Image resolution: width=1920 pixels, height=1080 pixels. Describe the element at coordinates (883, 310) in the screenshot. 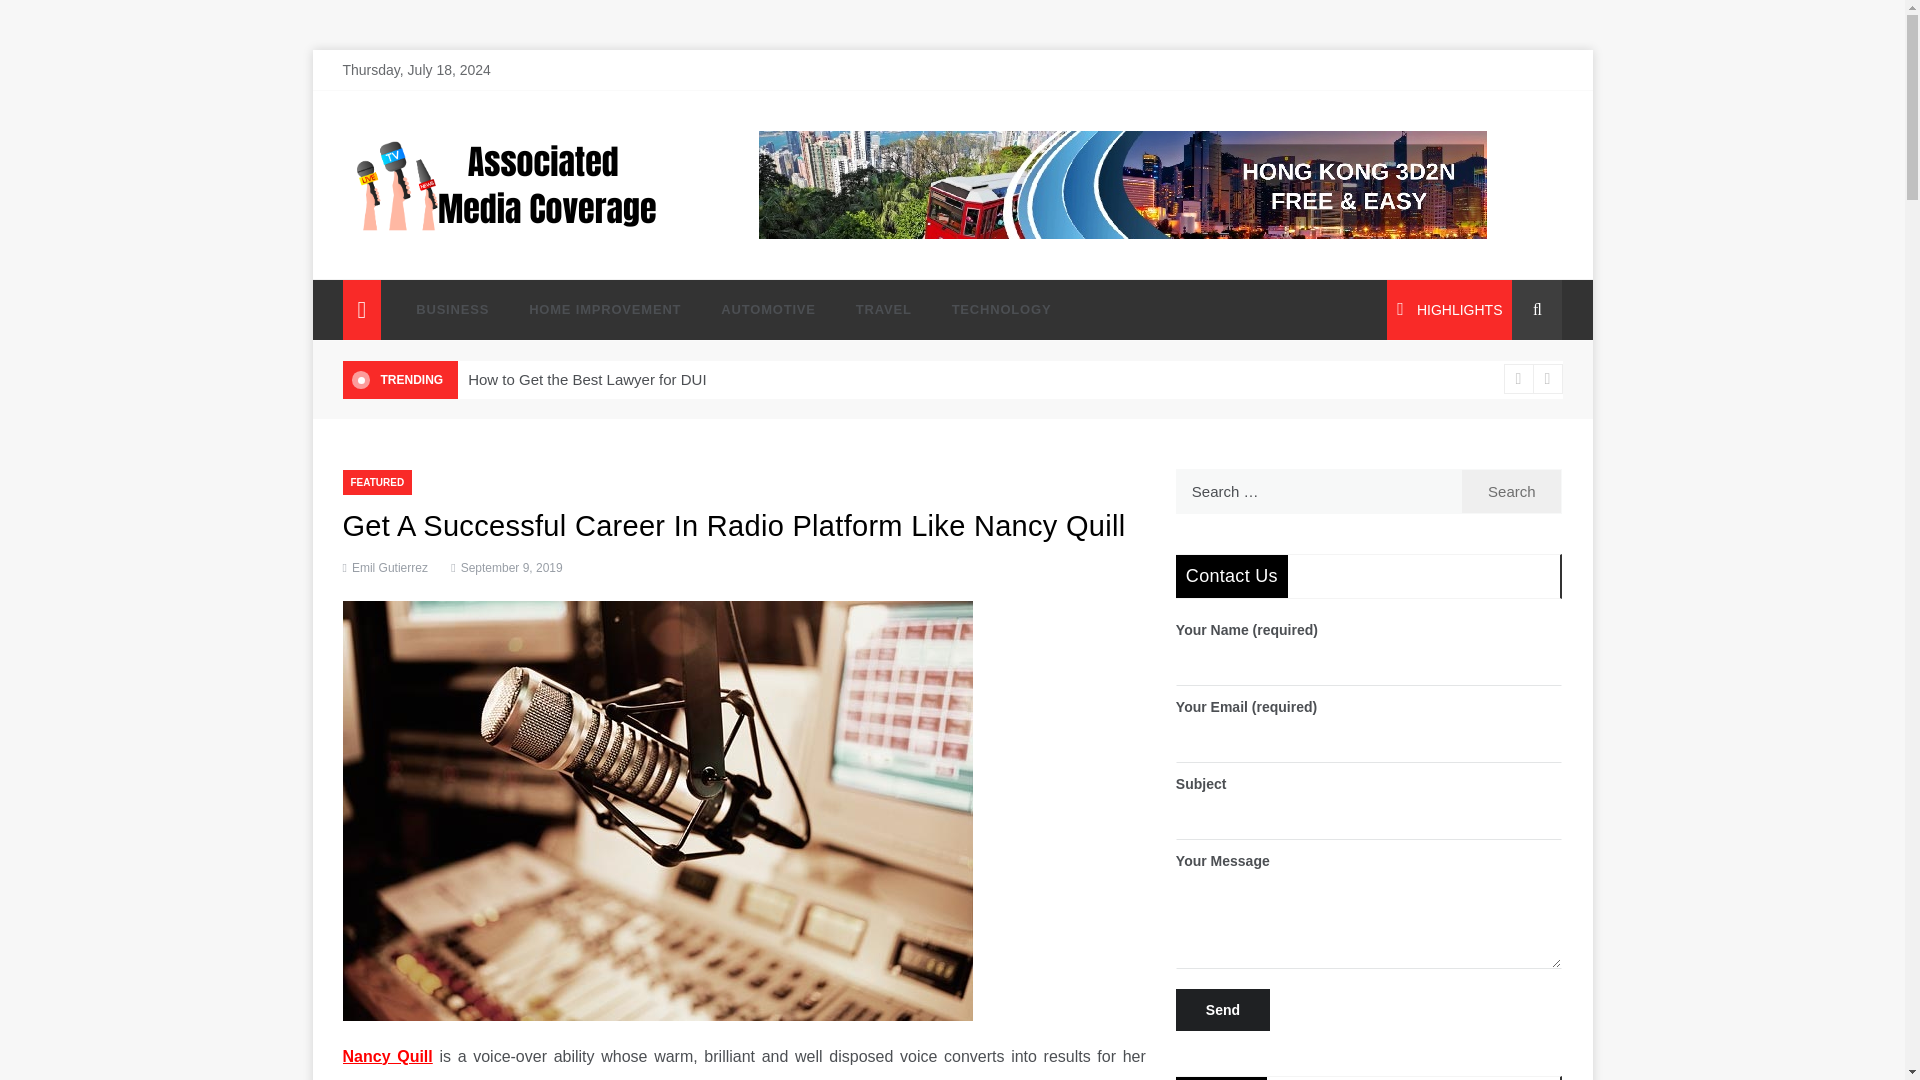

I see `TRAVEL` at that location.